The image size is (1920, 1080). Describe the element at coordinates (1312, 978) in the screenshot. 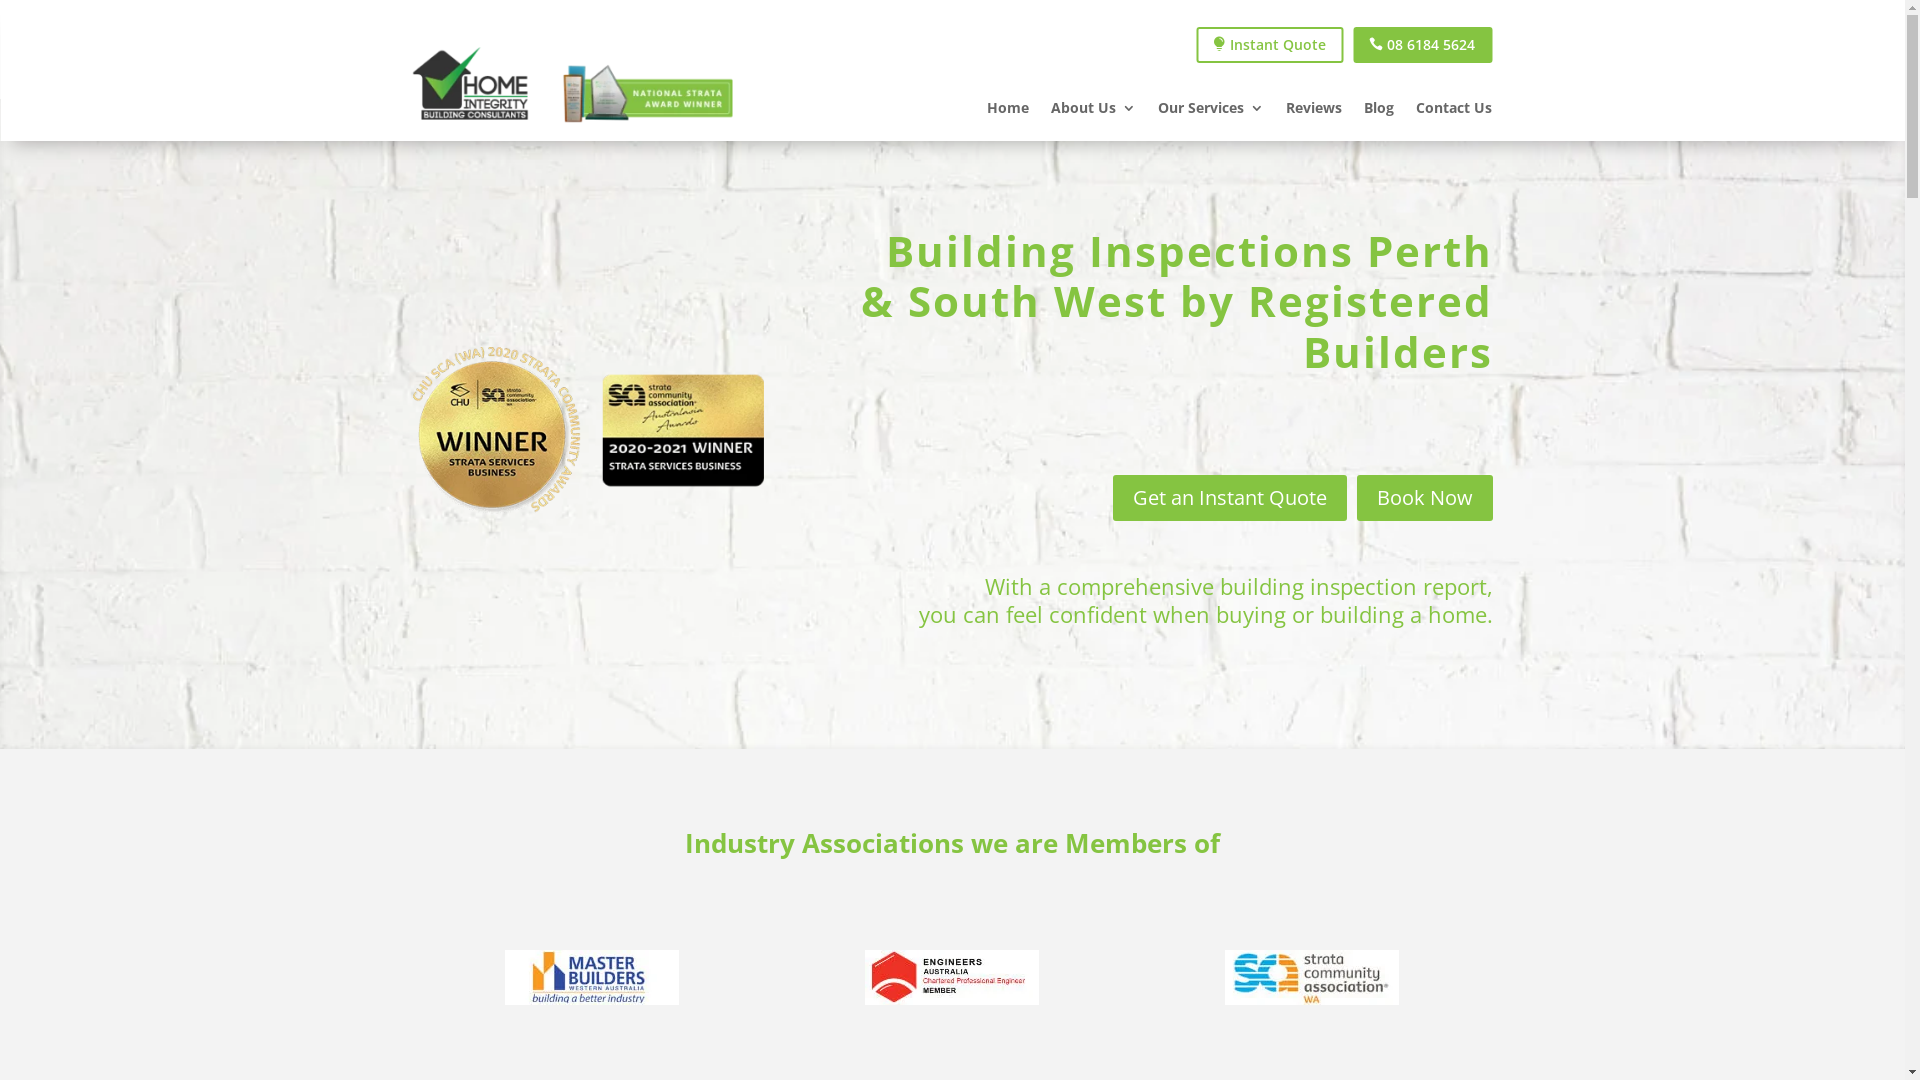

I see `strata-community-association-colored-small` at that location.